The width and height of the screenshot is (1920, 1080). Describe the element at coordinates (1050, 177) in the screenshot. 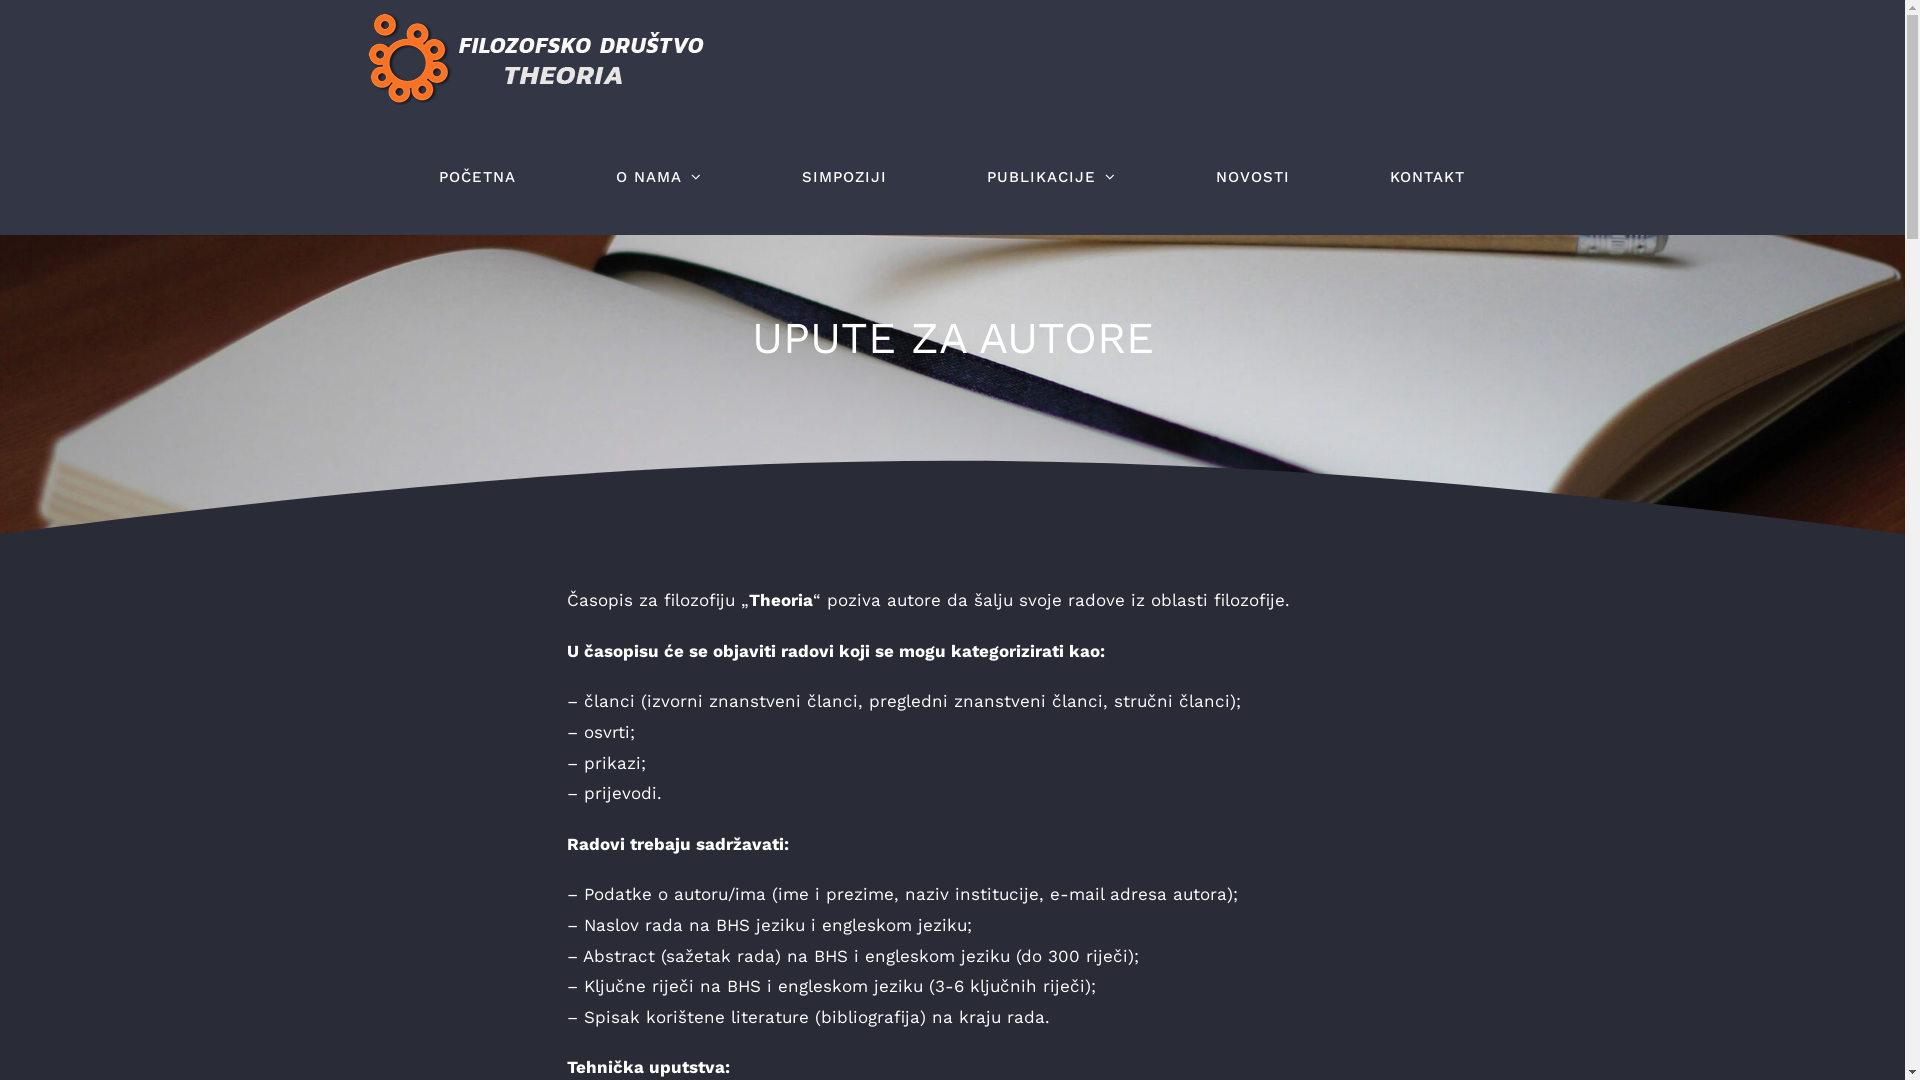

I see `PUBLIKACIJE` at that location.